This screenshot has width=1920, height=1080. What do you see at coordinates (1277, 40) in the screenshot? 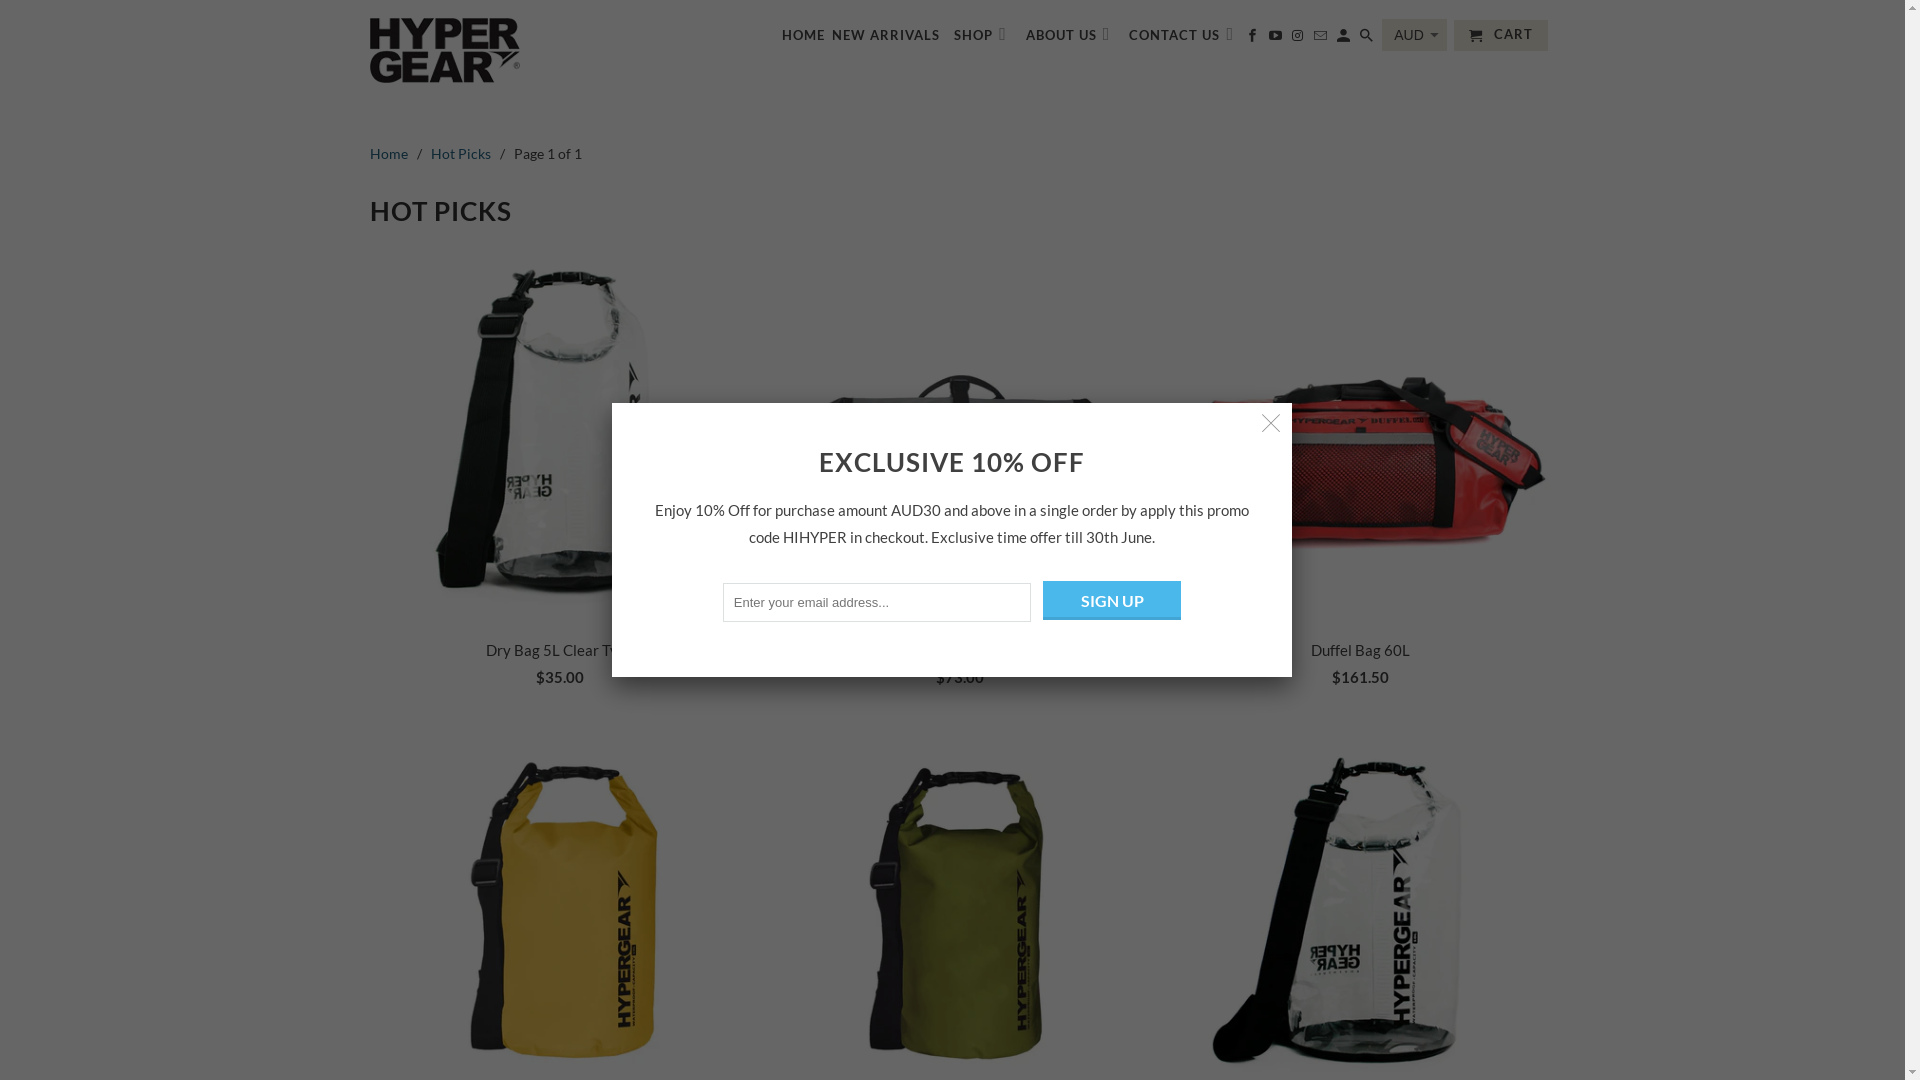
I see `Hypergear Australia on YouTube` at bounding box center [1277, 40].